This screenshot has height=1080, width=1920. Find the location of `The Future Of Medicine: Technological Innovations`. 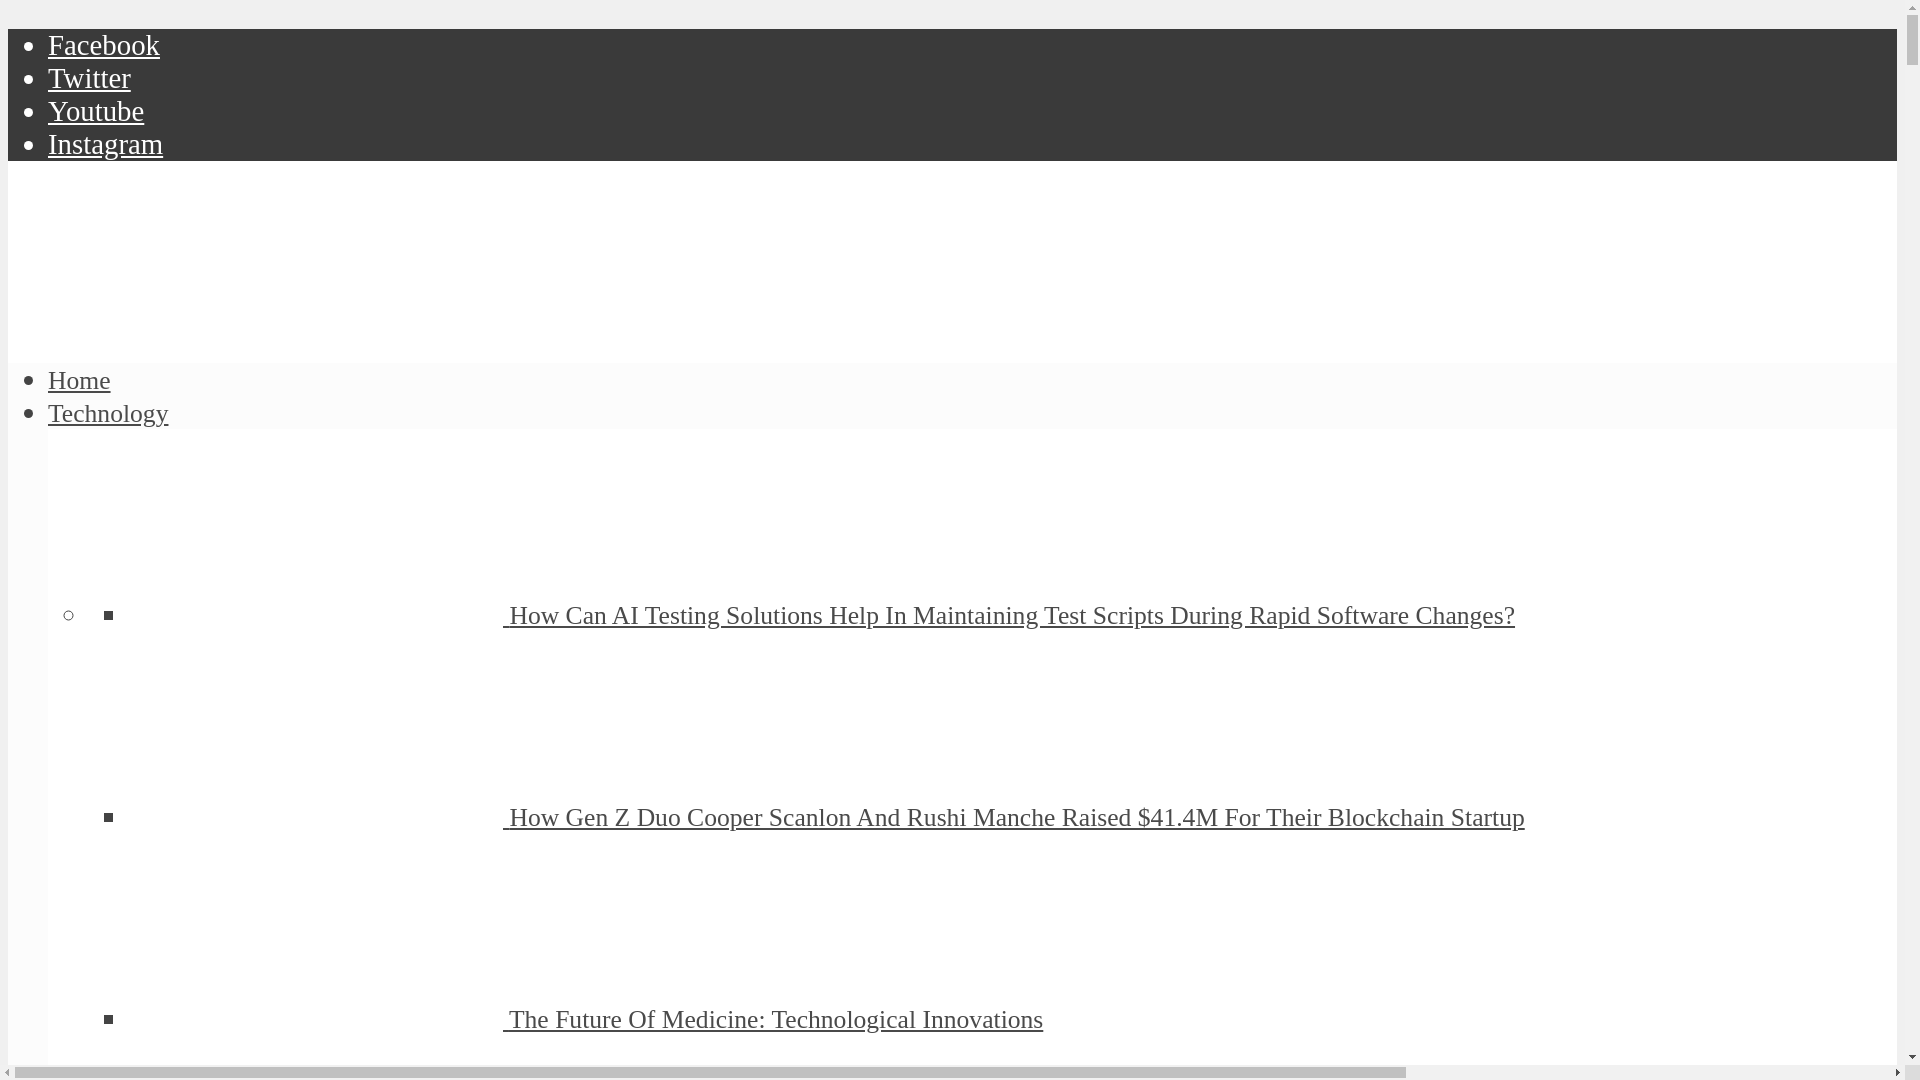

The Future Of Medicine: Technological Innovations is located at coordinates (775, 1019).